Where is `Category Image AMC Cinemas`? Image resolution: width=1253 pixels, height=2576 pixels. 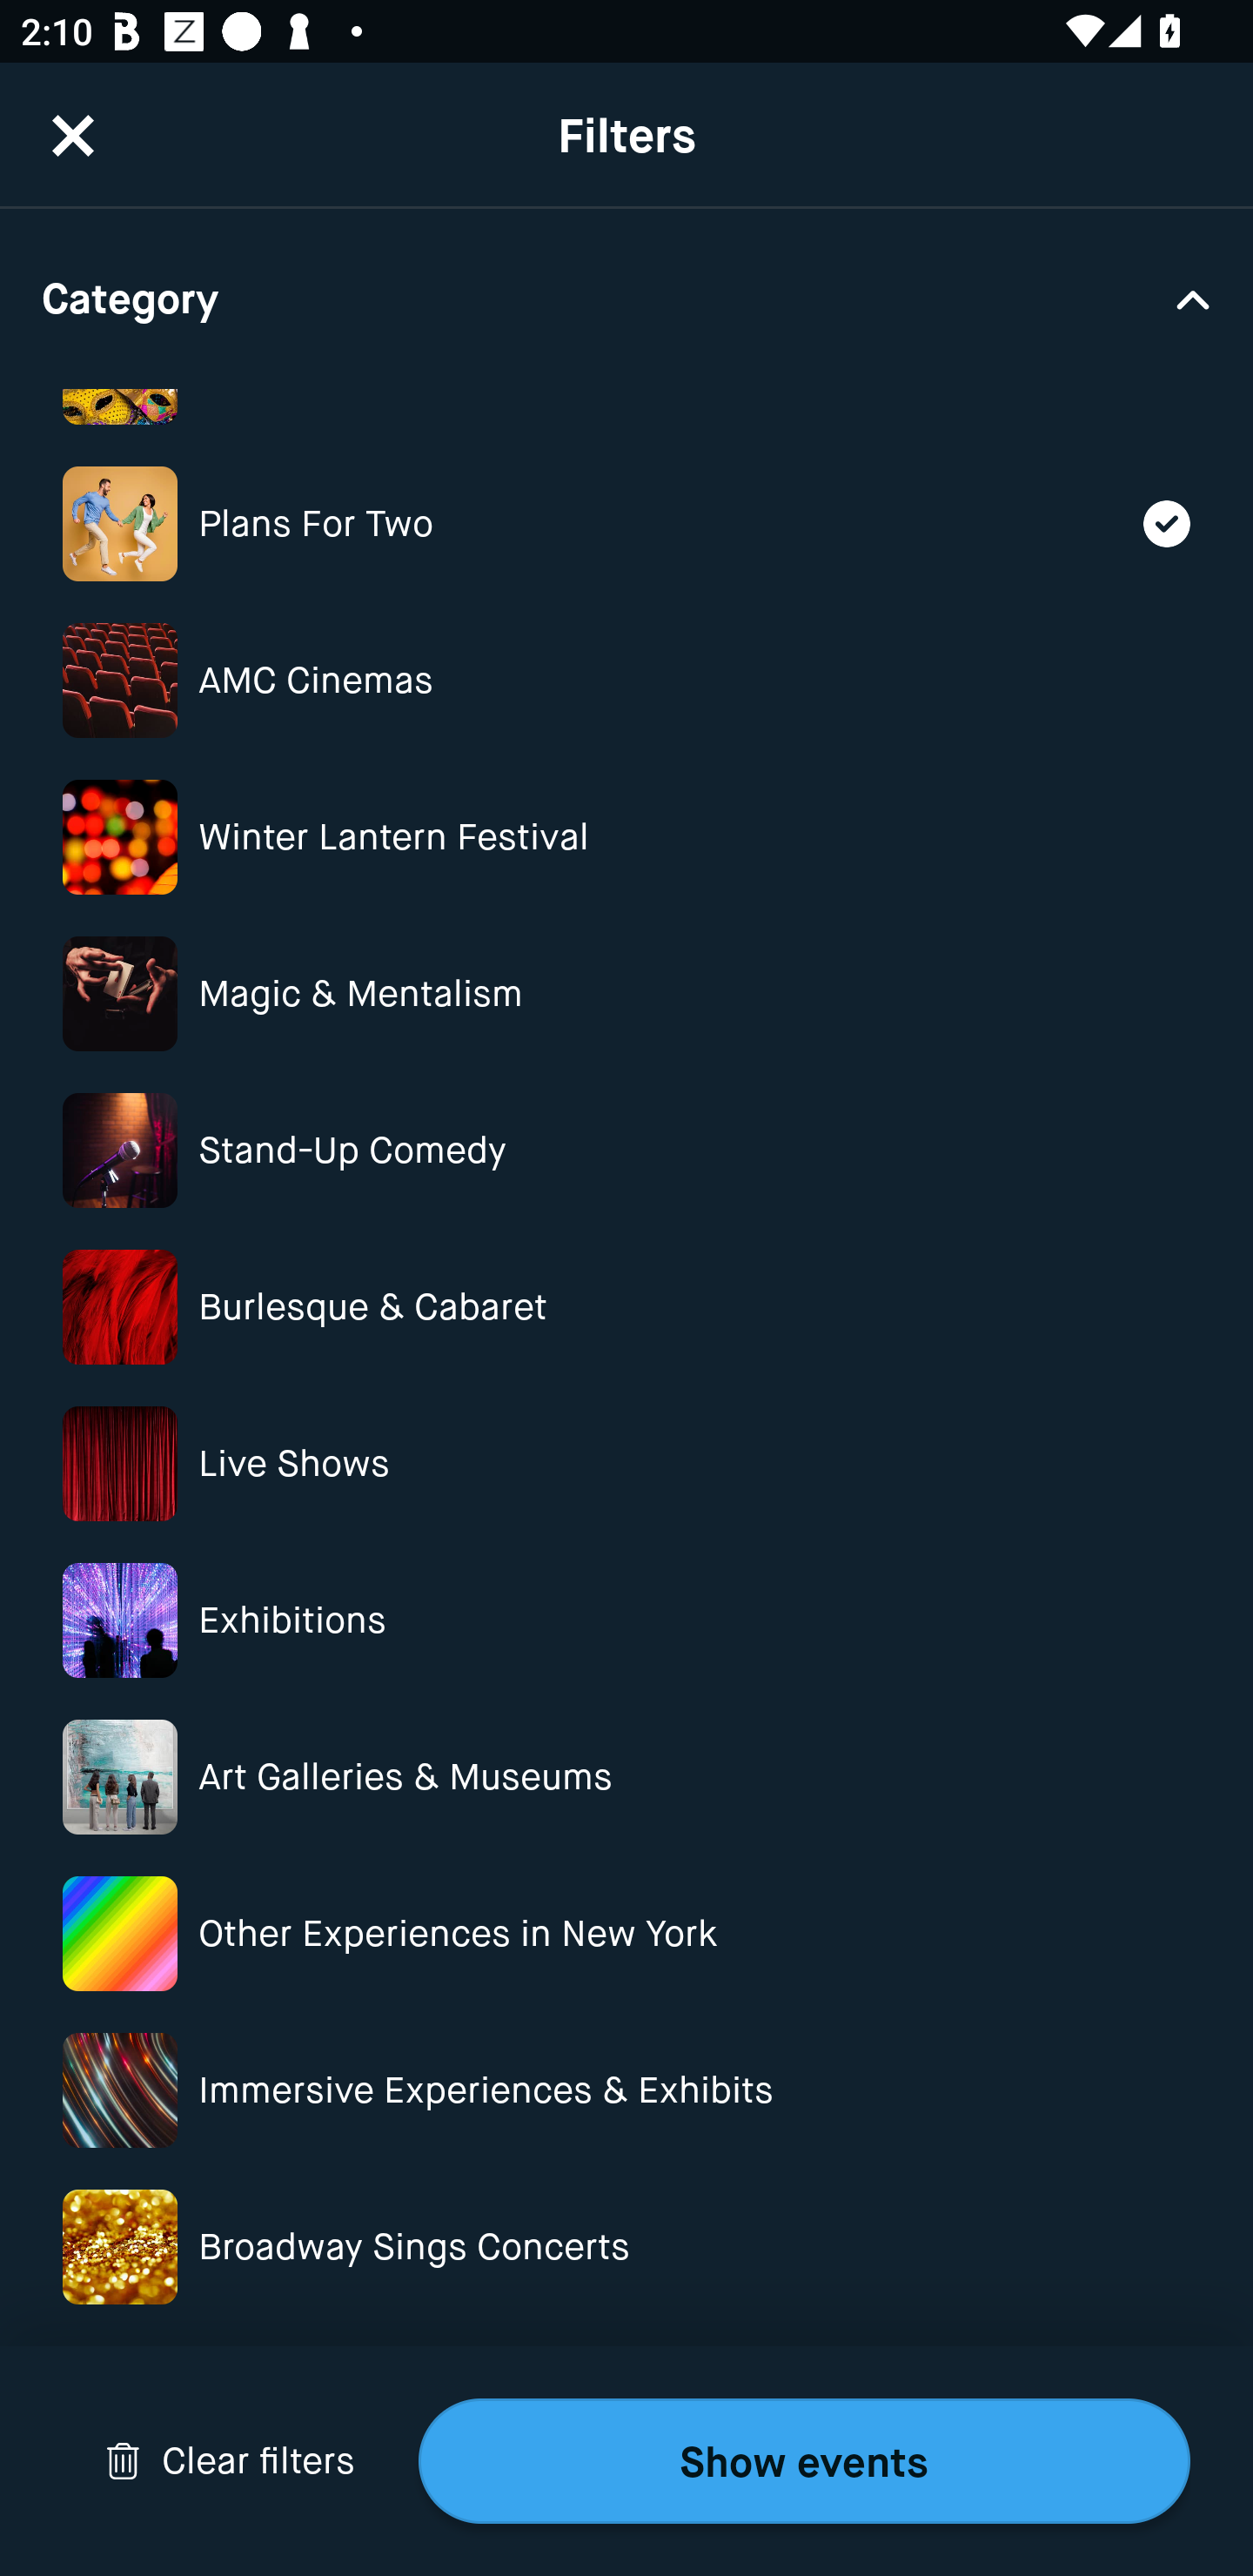
Category Image AMC Cinemas is located at coordinates (626, 681).